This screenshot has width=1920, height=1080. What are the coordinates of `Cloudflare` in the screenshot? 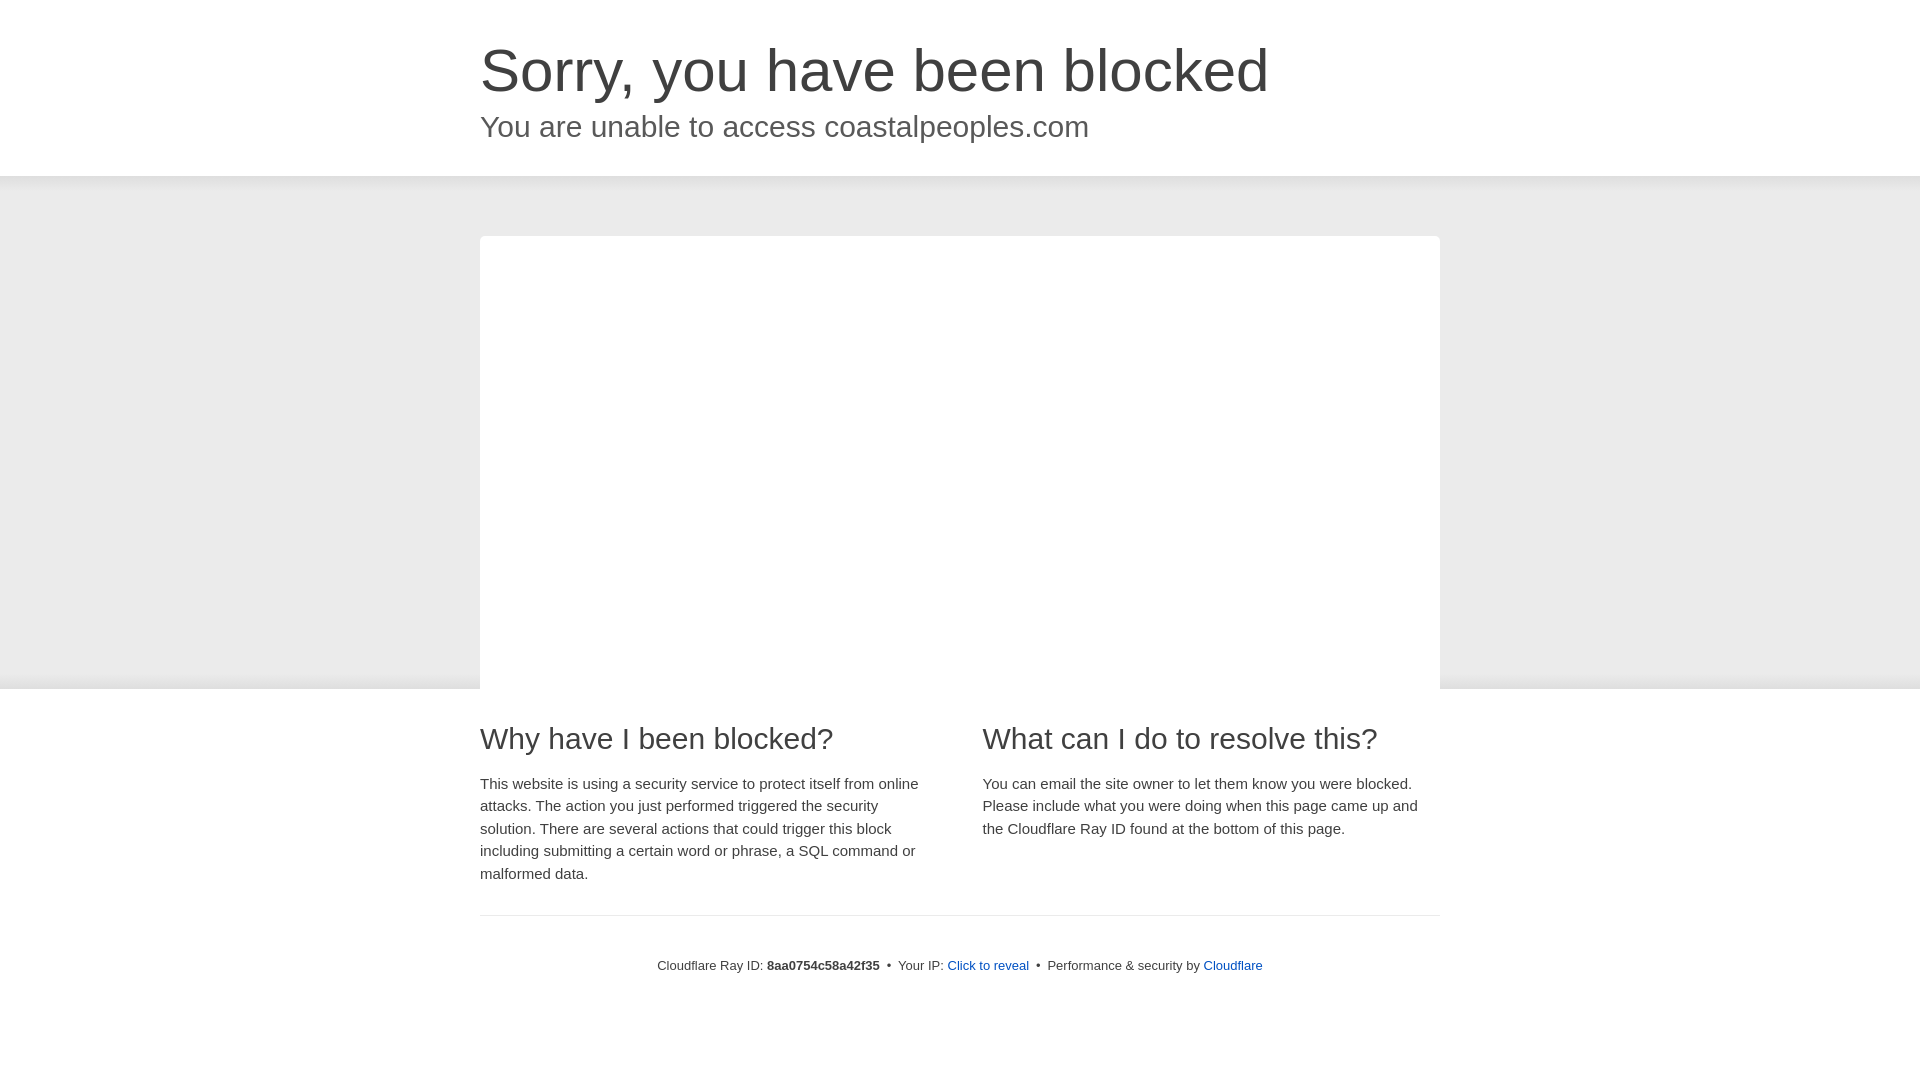 It's located at (1233, 965).